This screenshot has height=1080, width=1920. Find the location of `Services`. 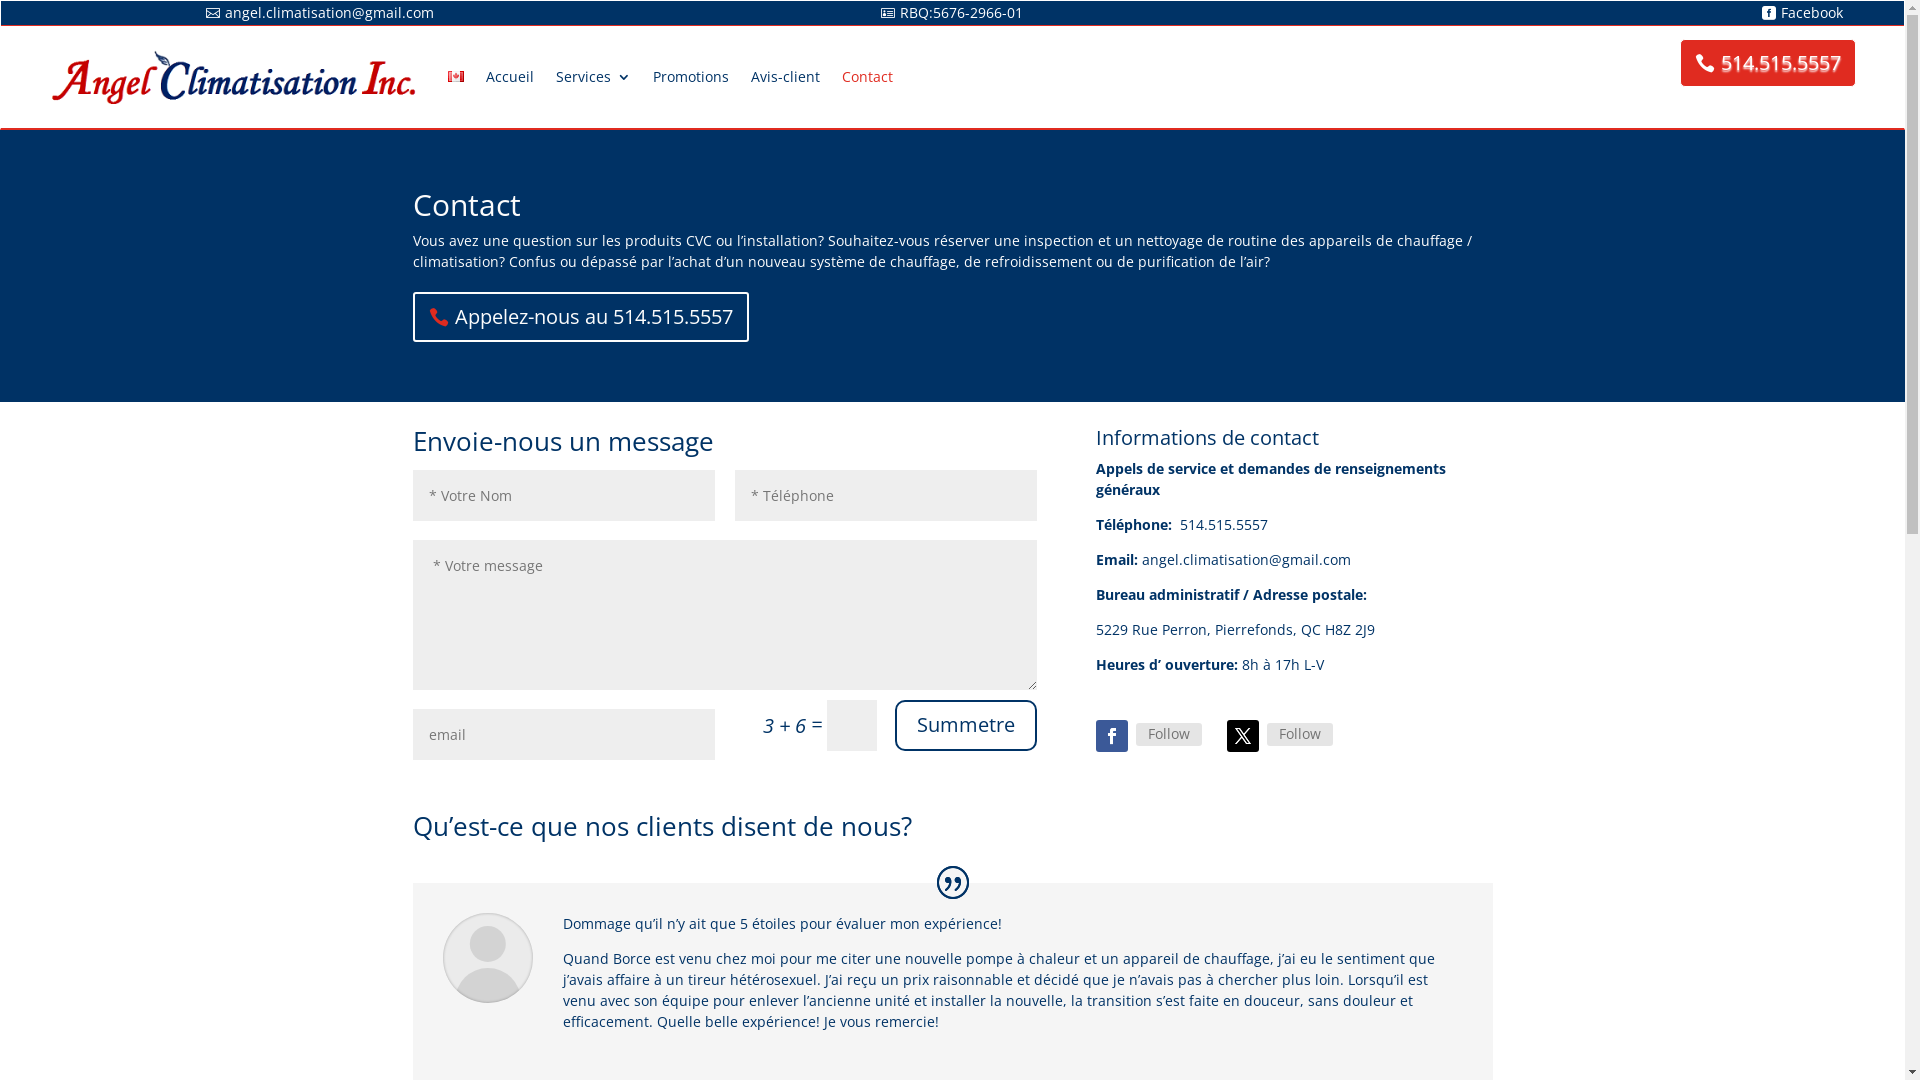

Services is located at coordinates (594, 76).